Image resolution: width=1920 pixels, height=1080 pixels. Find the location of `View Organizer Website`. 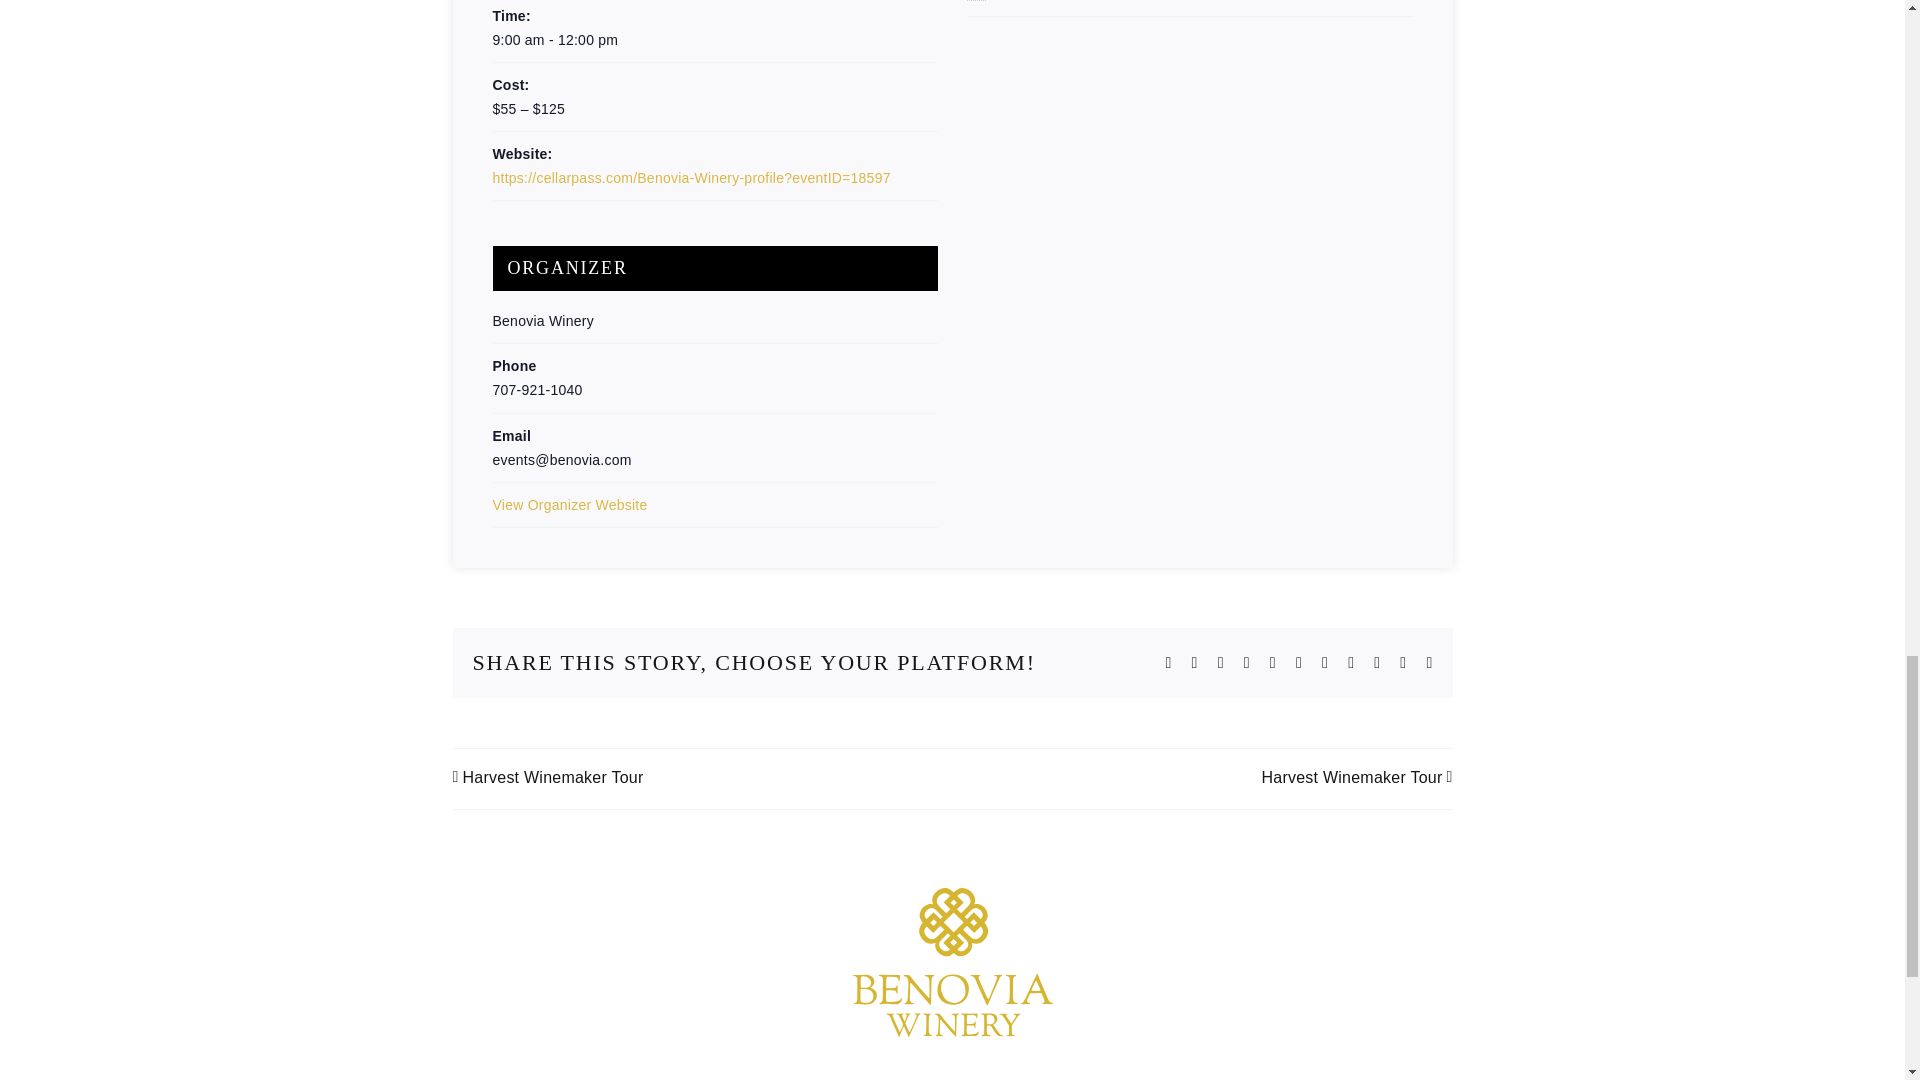

View Organizer Website is located at coordinates (569, 504).